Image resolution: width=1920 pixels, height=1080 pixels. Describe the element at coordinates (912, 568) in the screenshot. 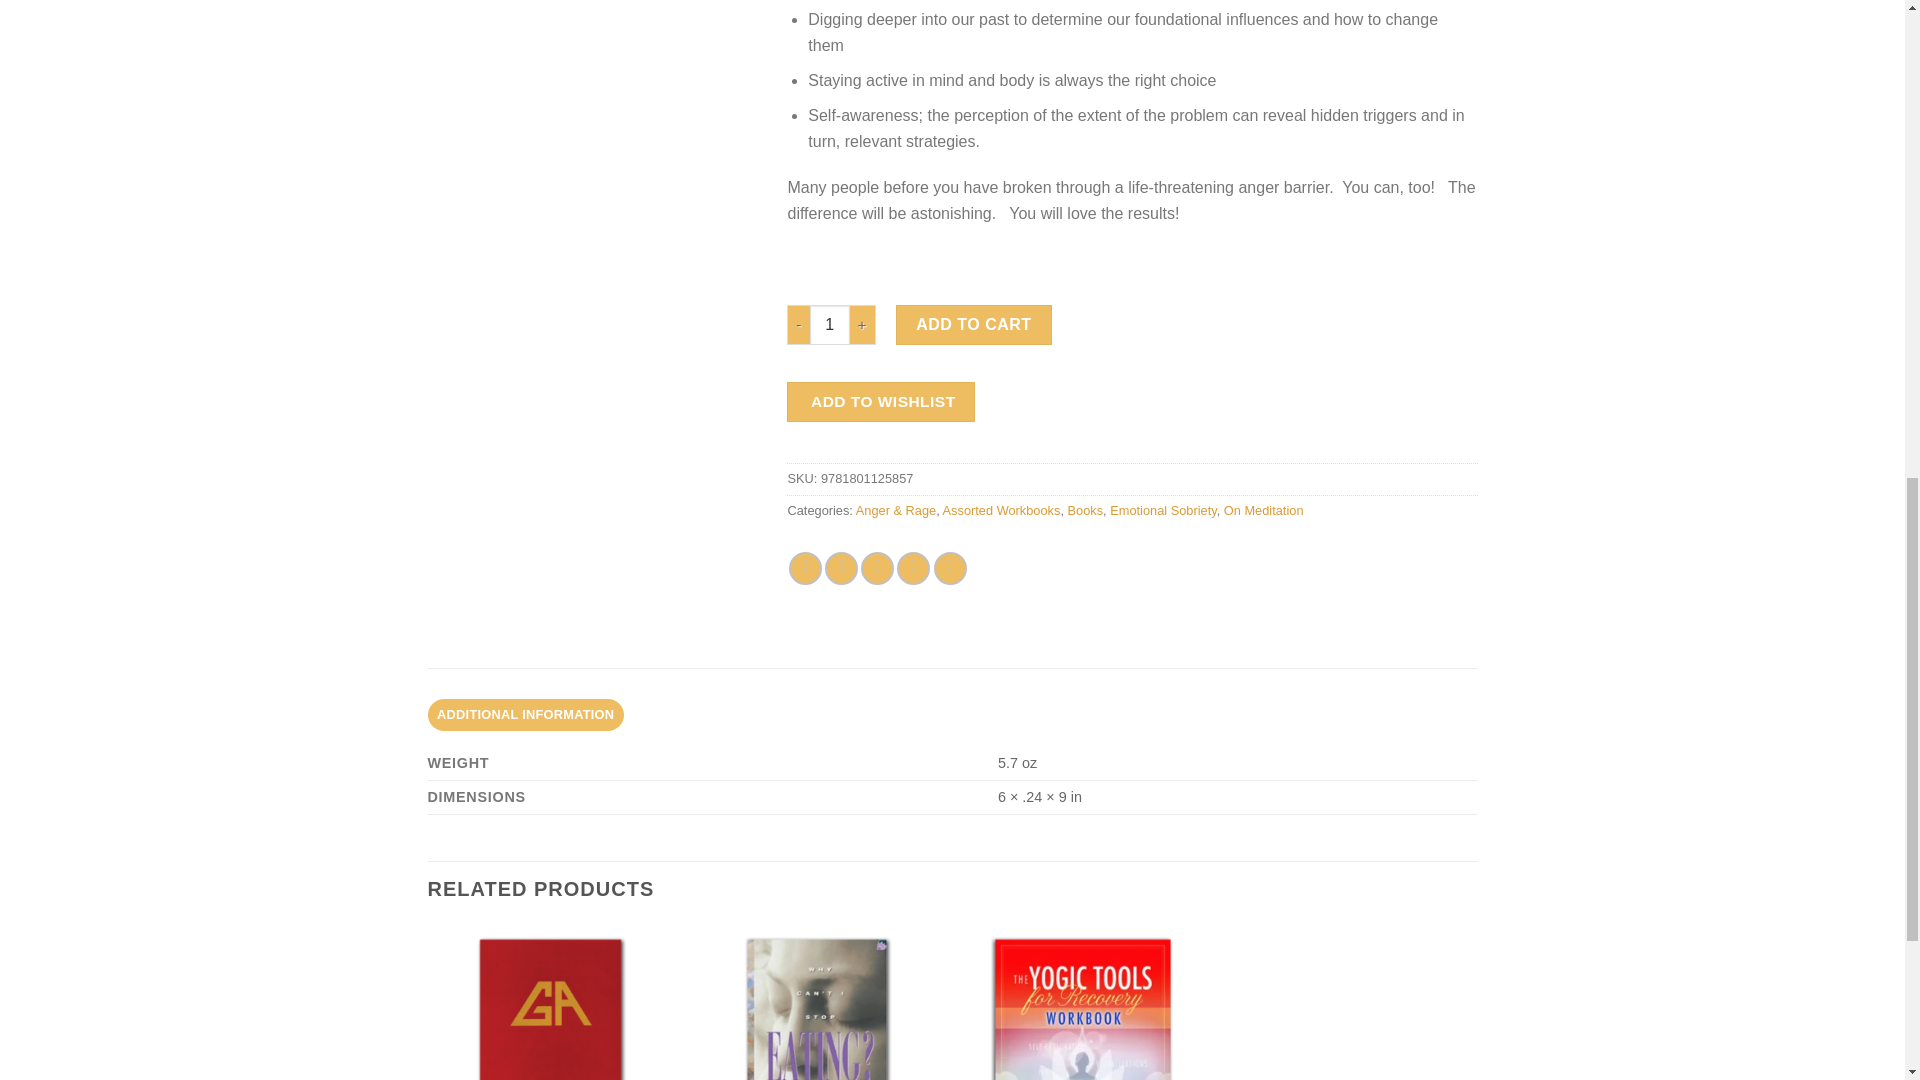

I see `Pin on Pinterest` at that location.